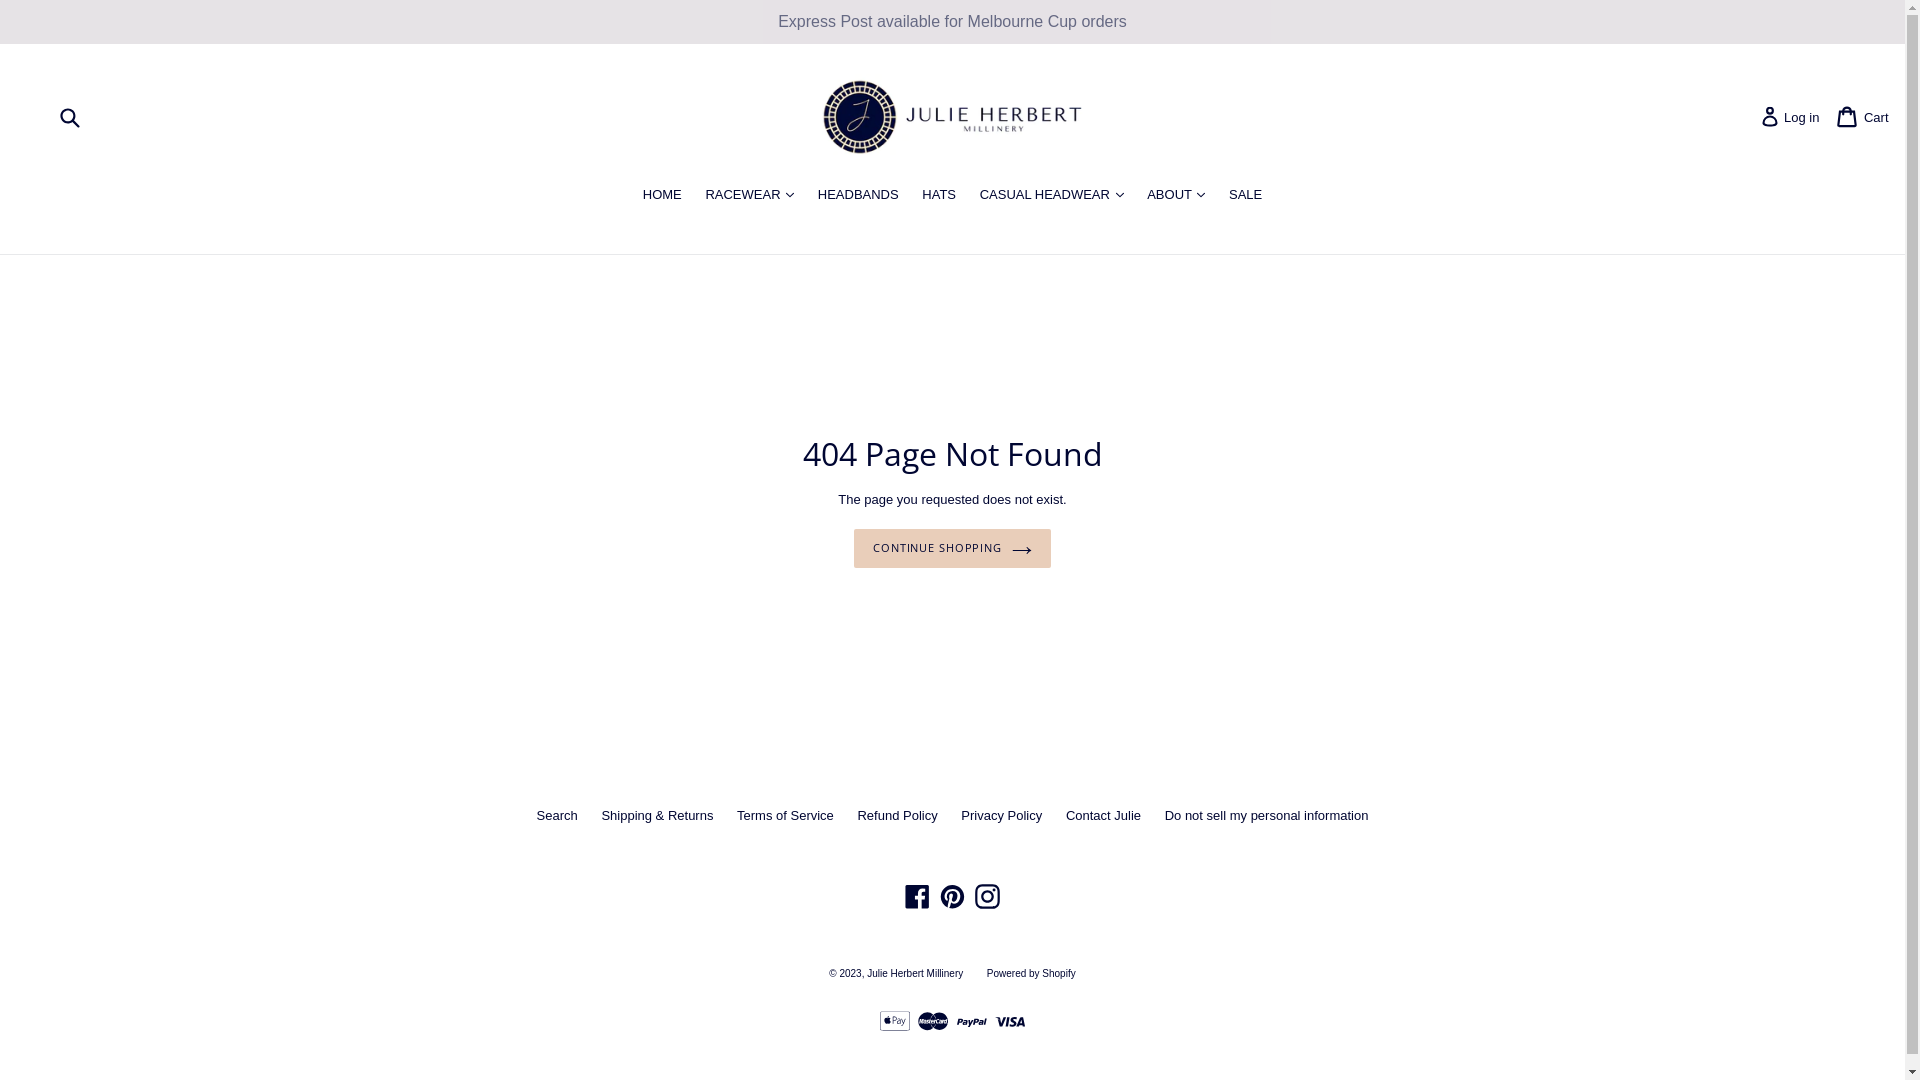 This screenshot has width=1920, height=1080. What do you see at coordinates (1770, 118) in the screenshot?
I see `Log in` at bounding box center [1770, 118].